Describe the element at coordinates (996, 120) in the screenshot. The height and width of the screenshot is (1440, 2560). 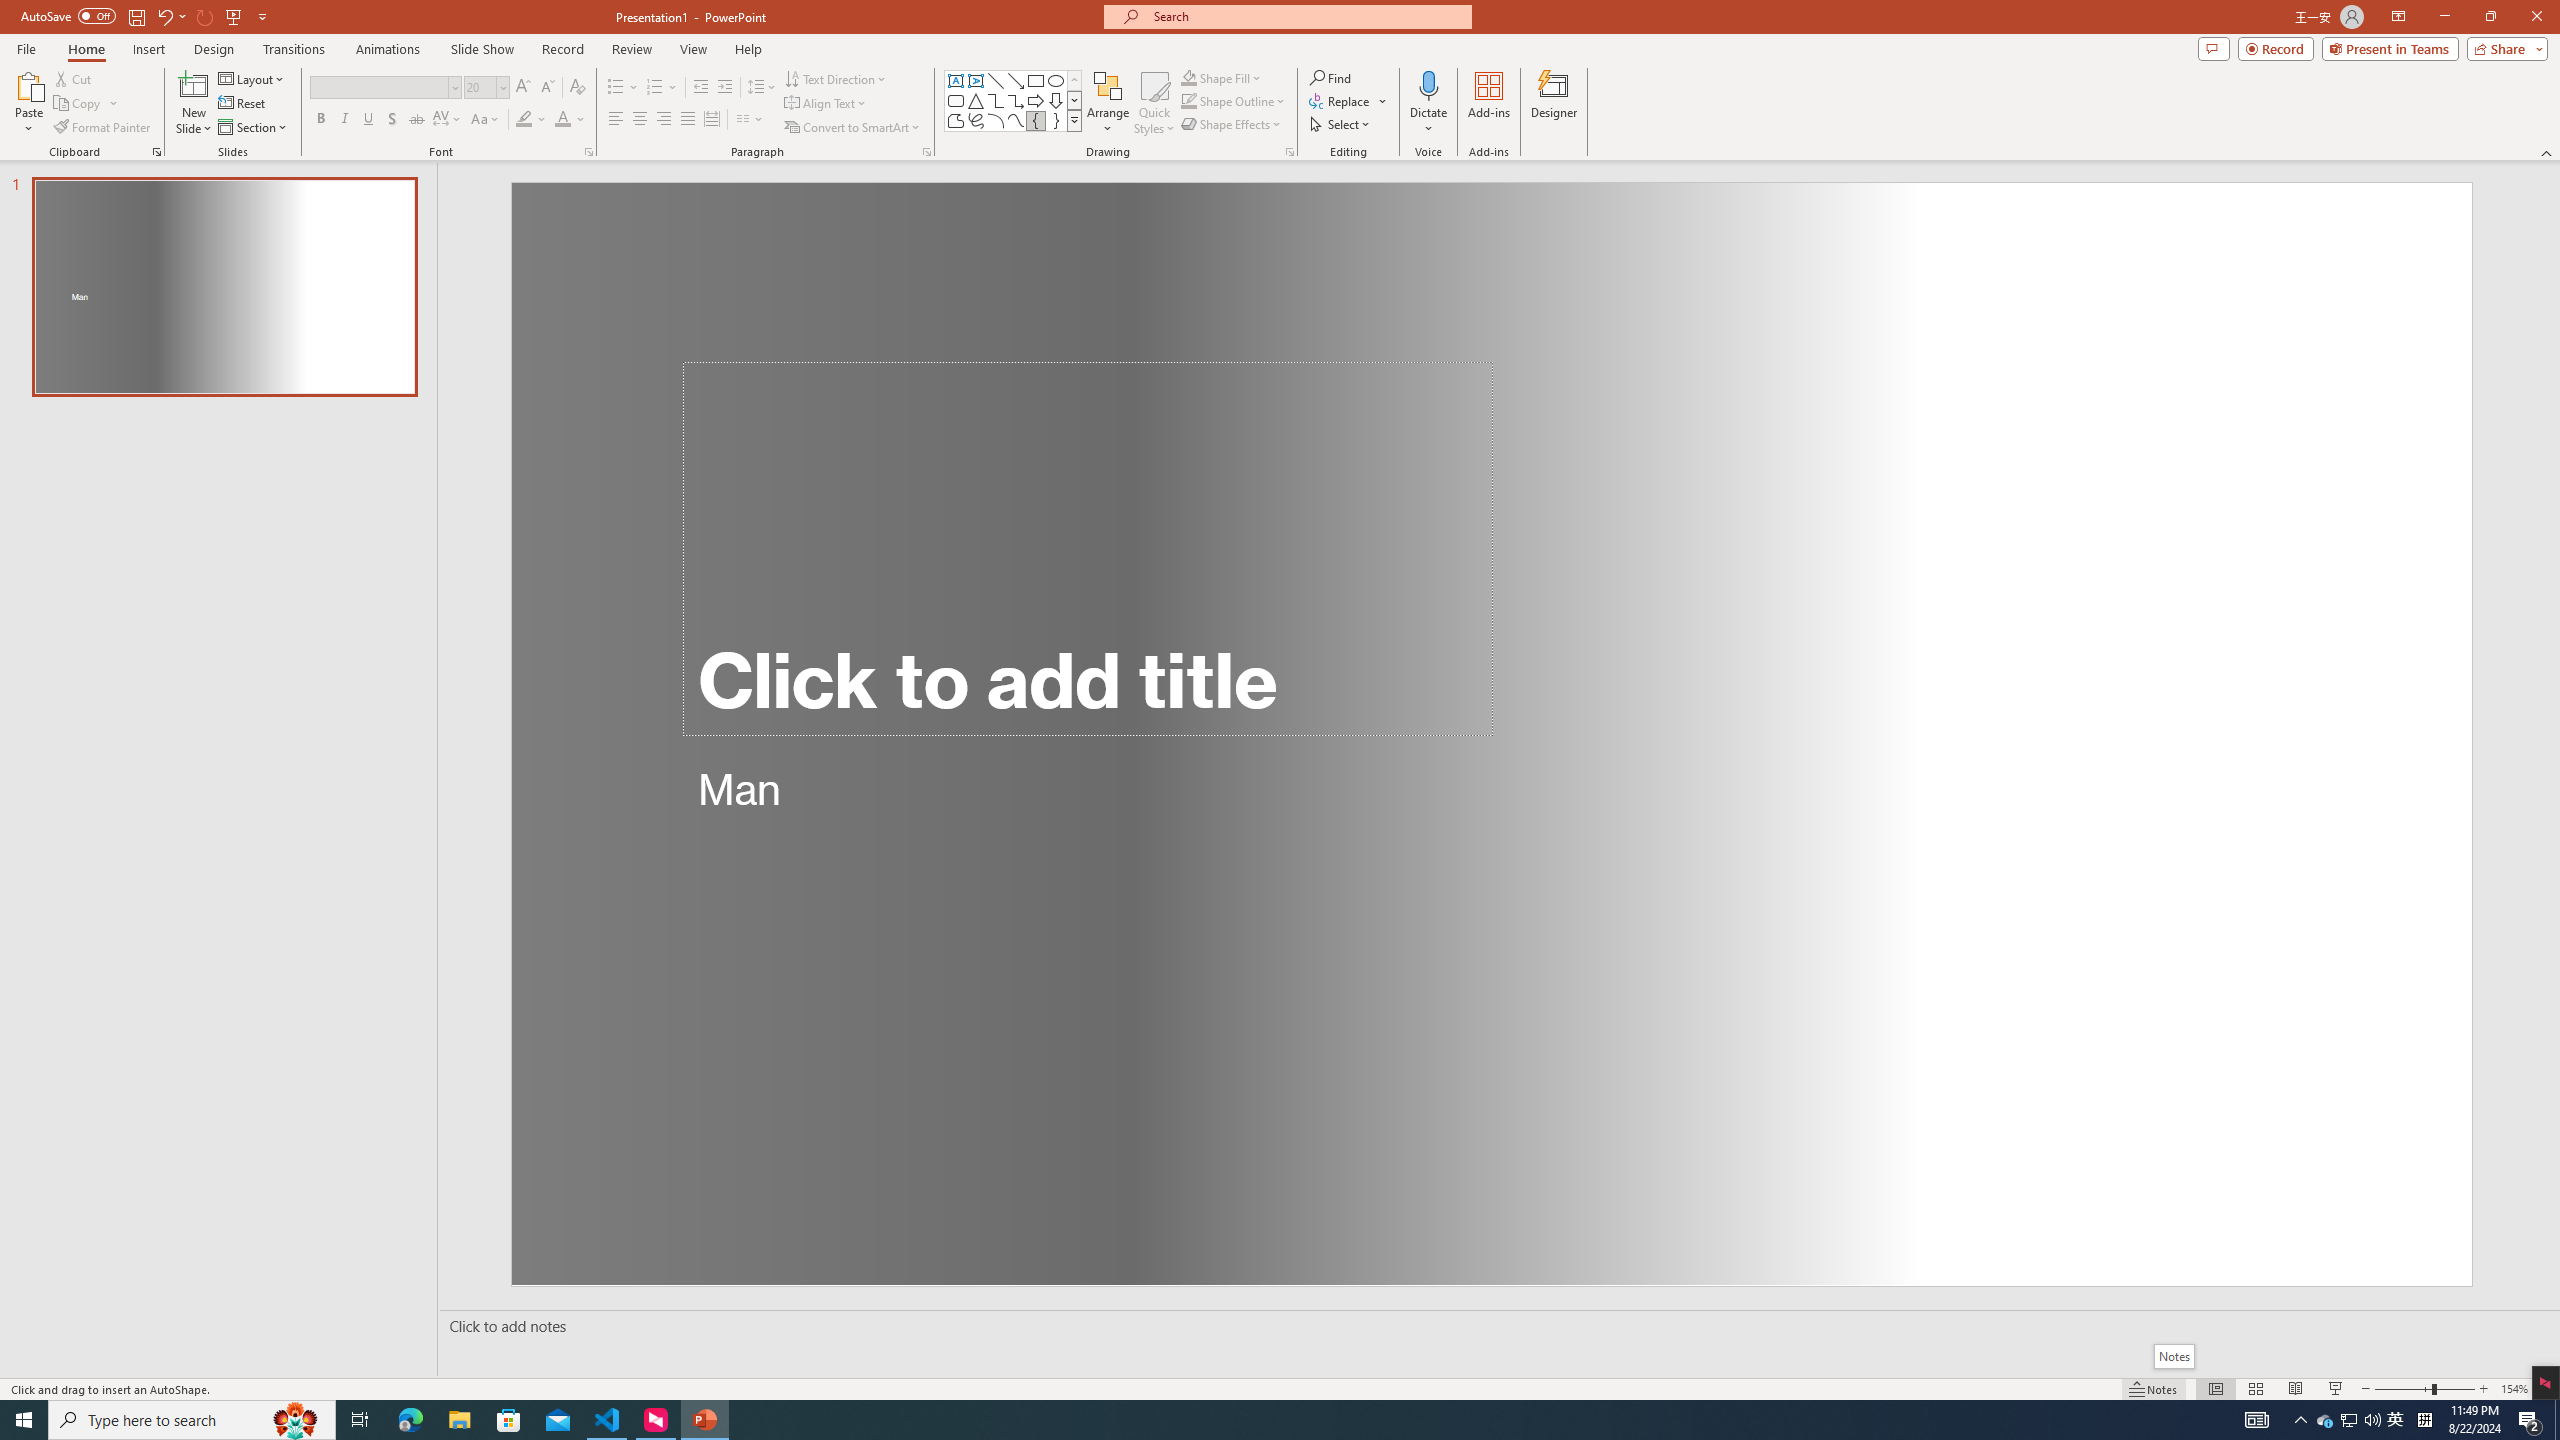
I see `Arc` at that location.